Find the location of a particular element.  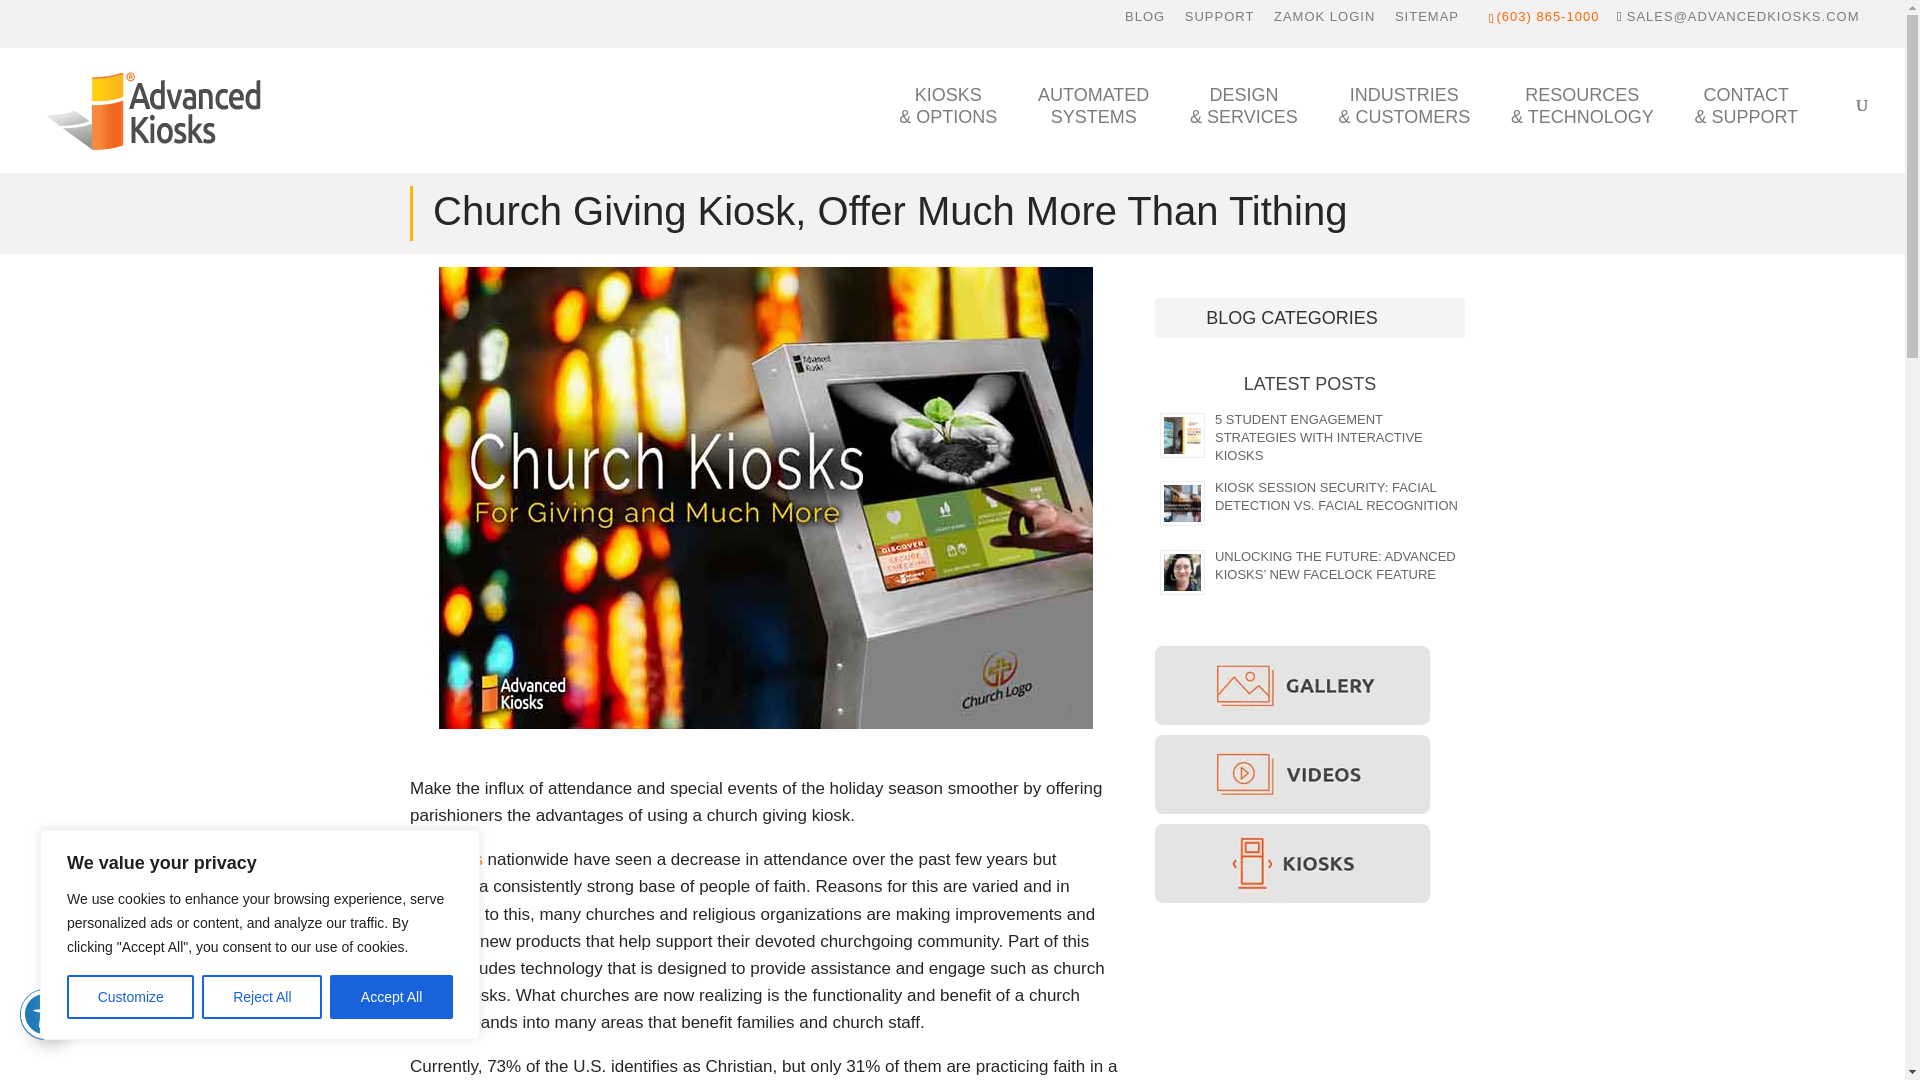

Customize is located at coordinates (392, 997).